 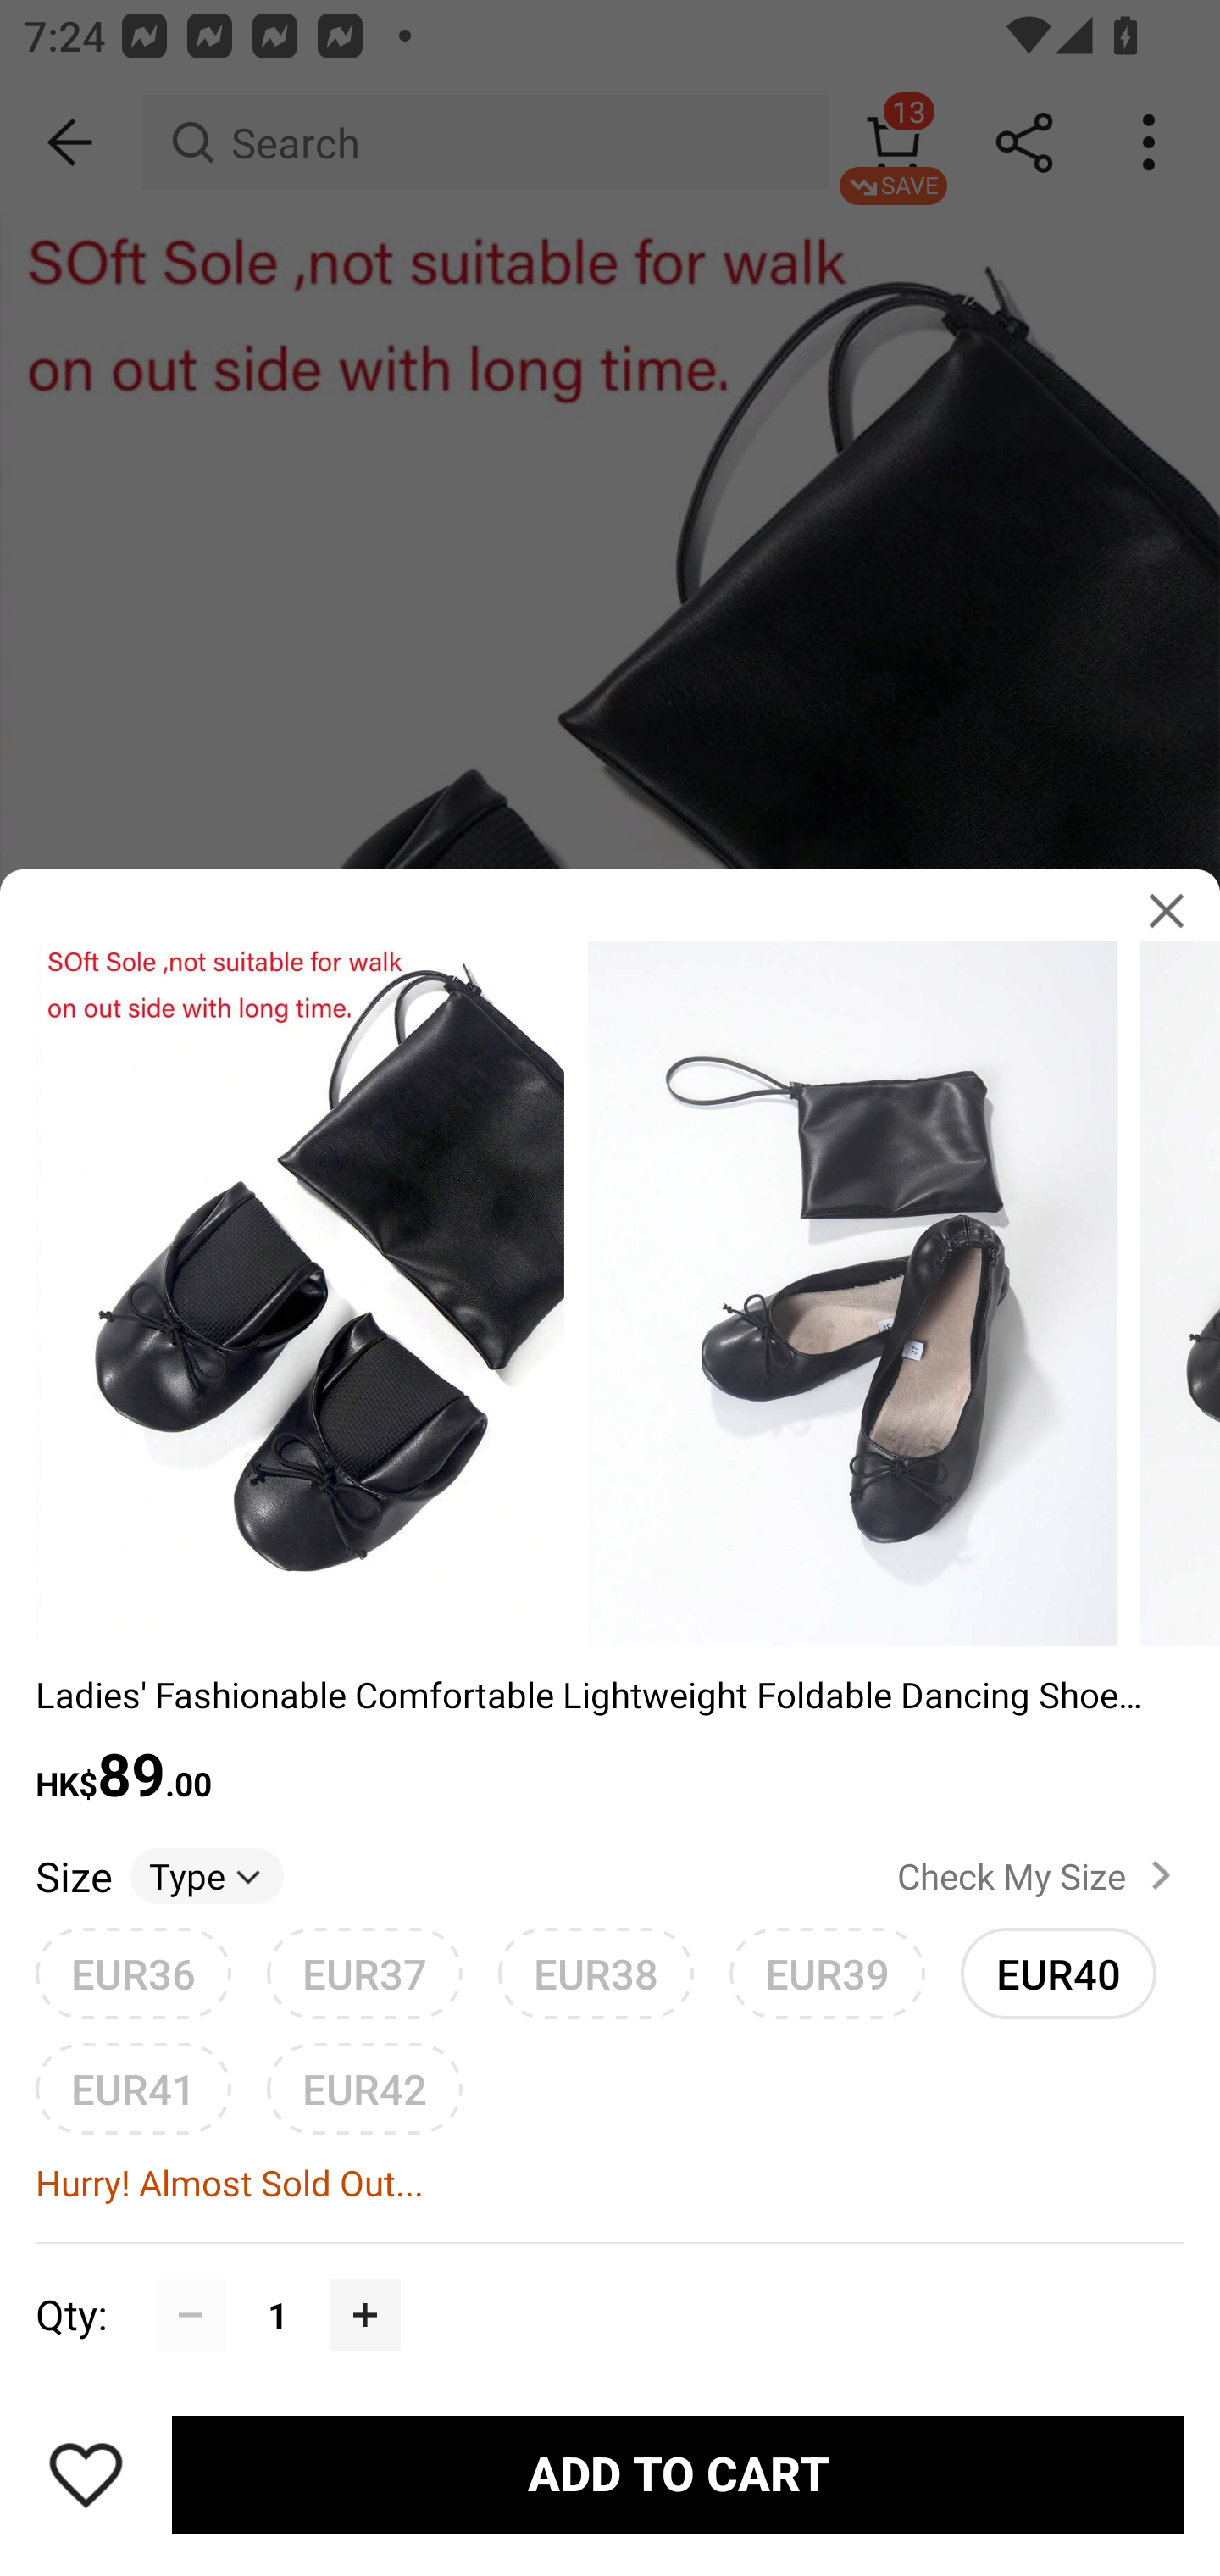 I want to click on EUR38, so click(x=596, y=1973).